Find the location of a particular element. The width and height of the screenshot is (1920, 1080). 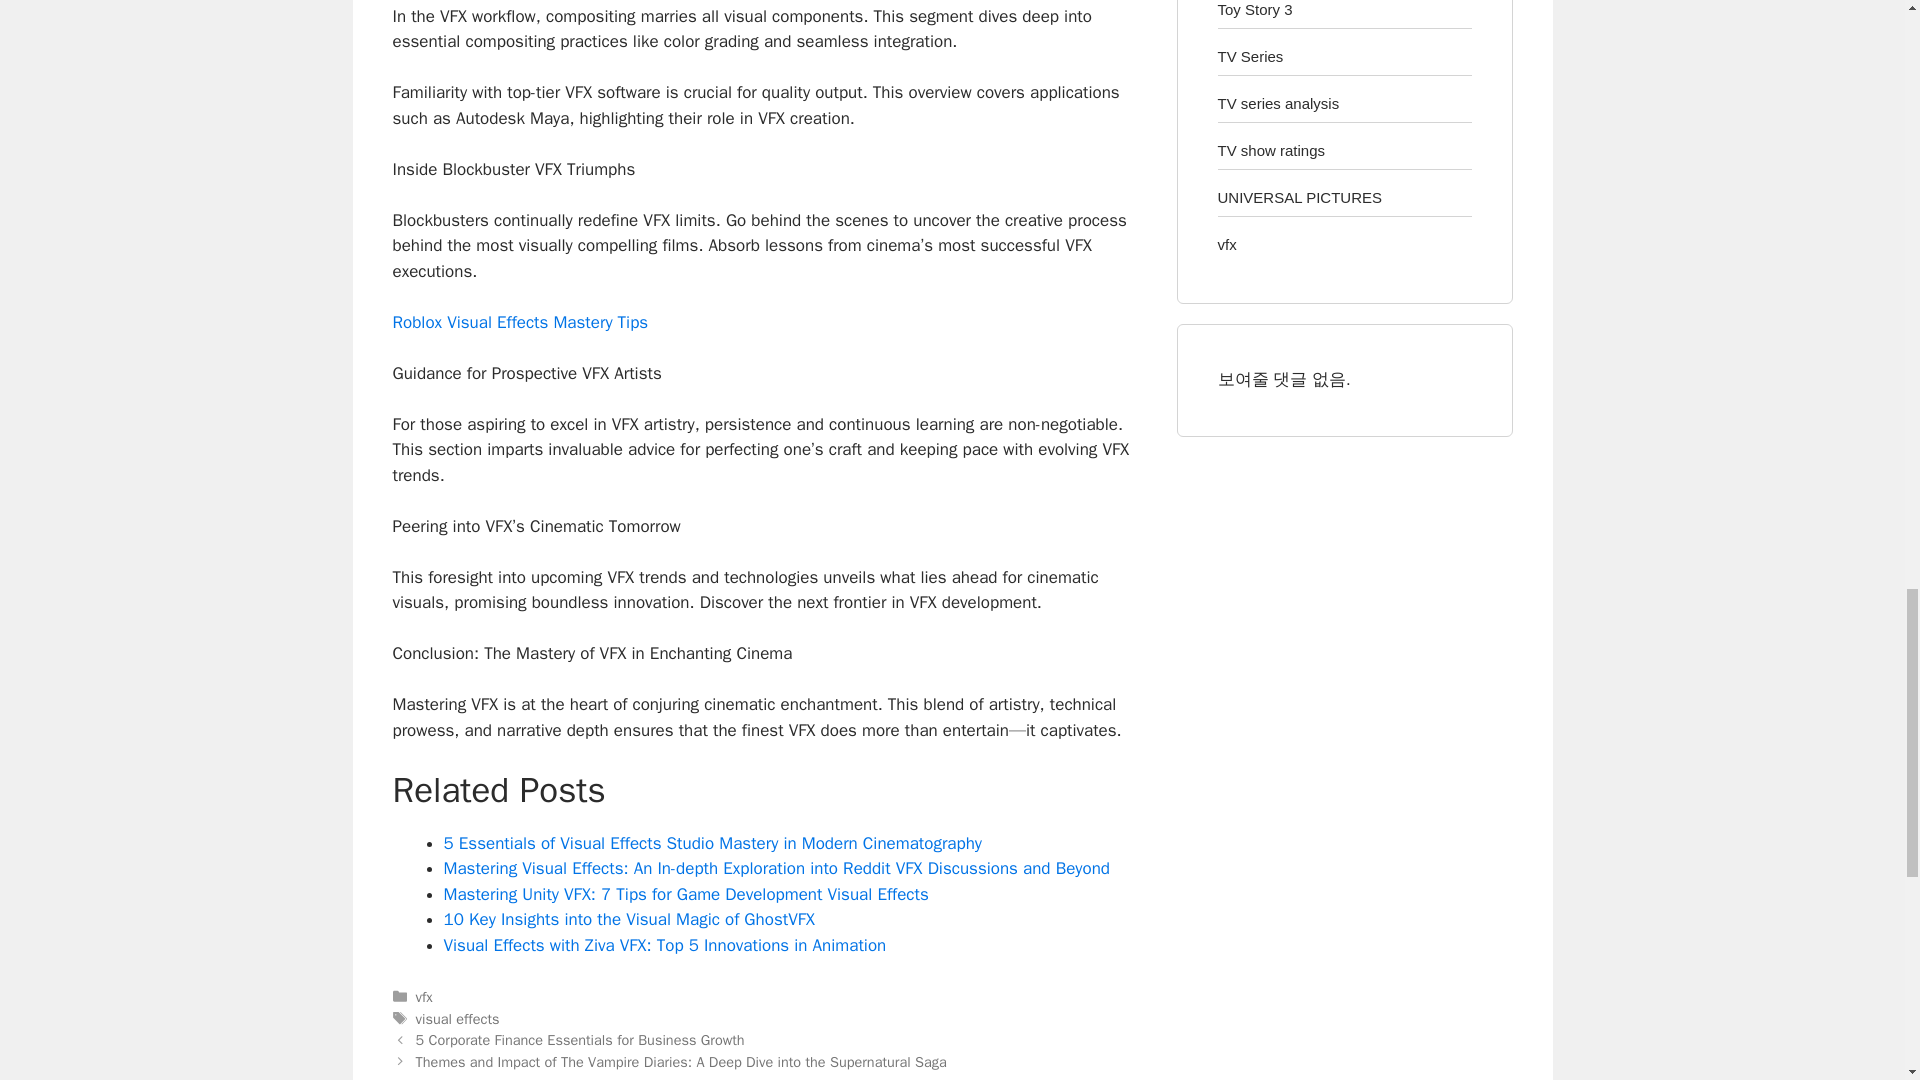

visual effects is located at coordinates (458, 1018).